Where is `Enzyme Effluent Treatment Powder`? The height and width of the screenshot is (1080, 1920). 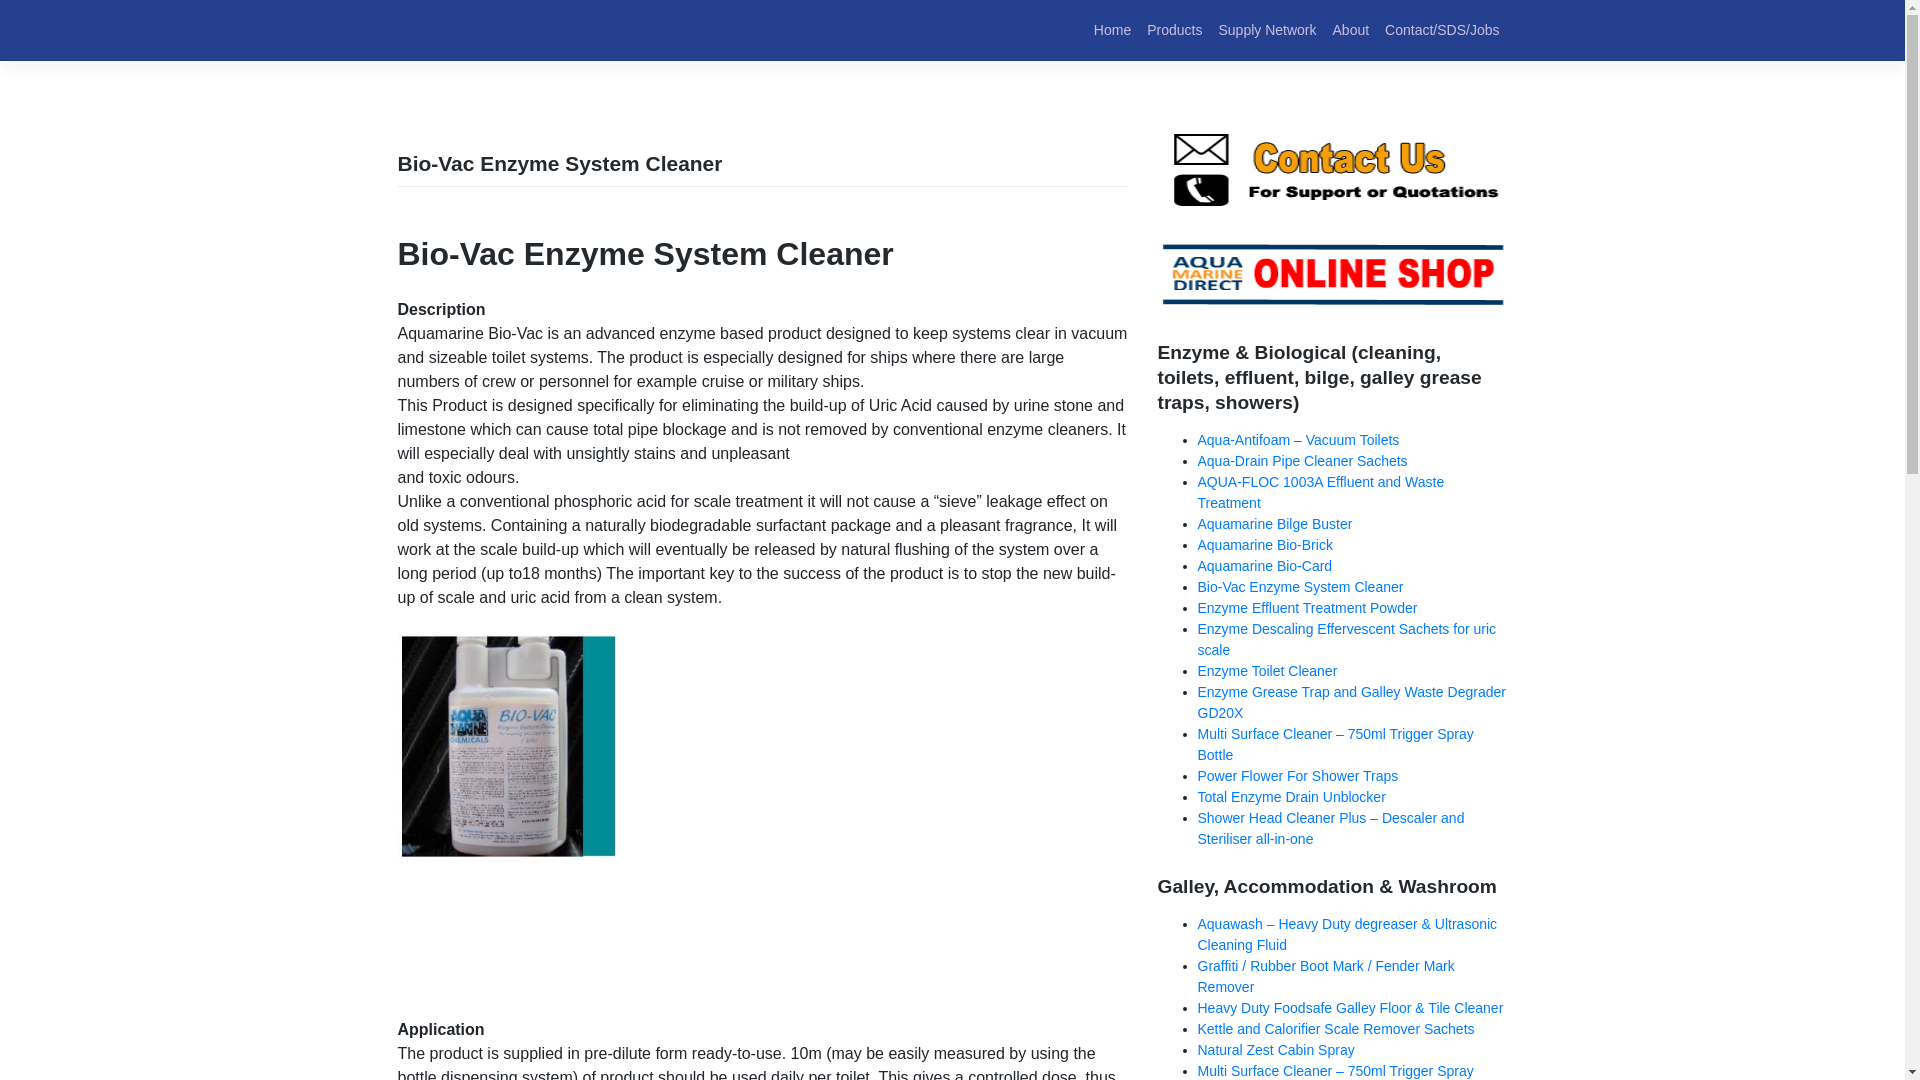
Enzyme Effluent Treatment Powder is located at coordinates (1308, 608).